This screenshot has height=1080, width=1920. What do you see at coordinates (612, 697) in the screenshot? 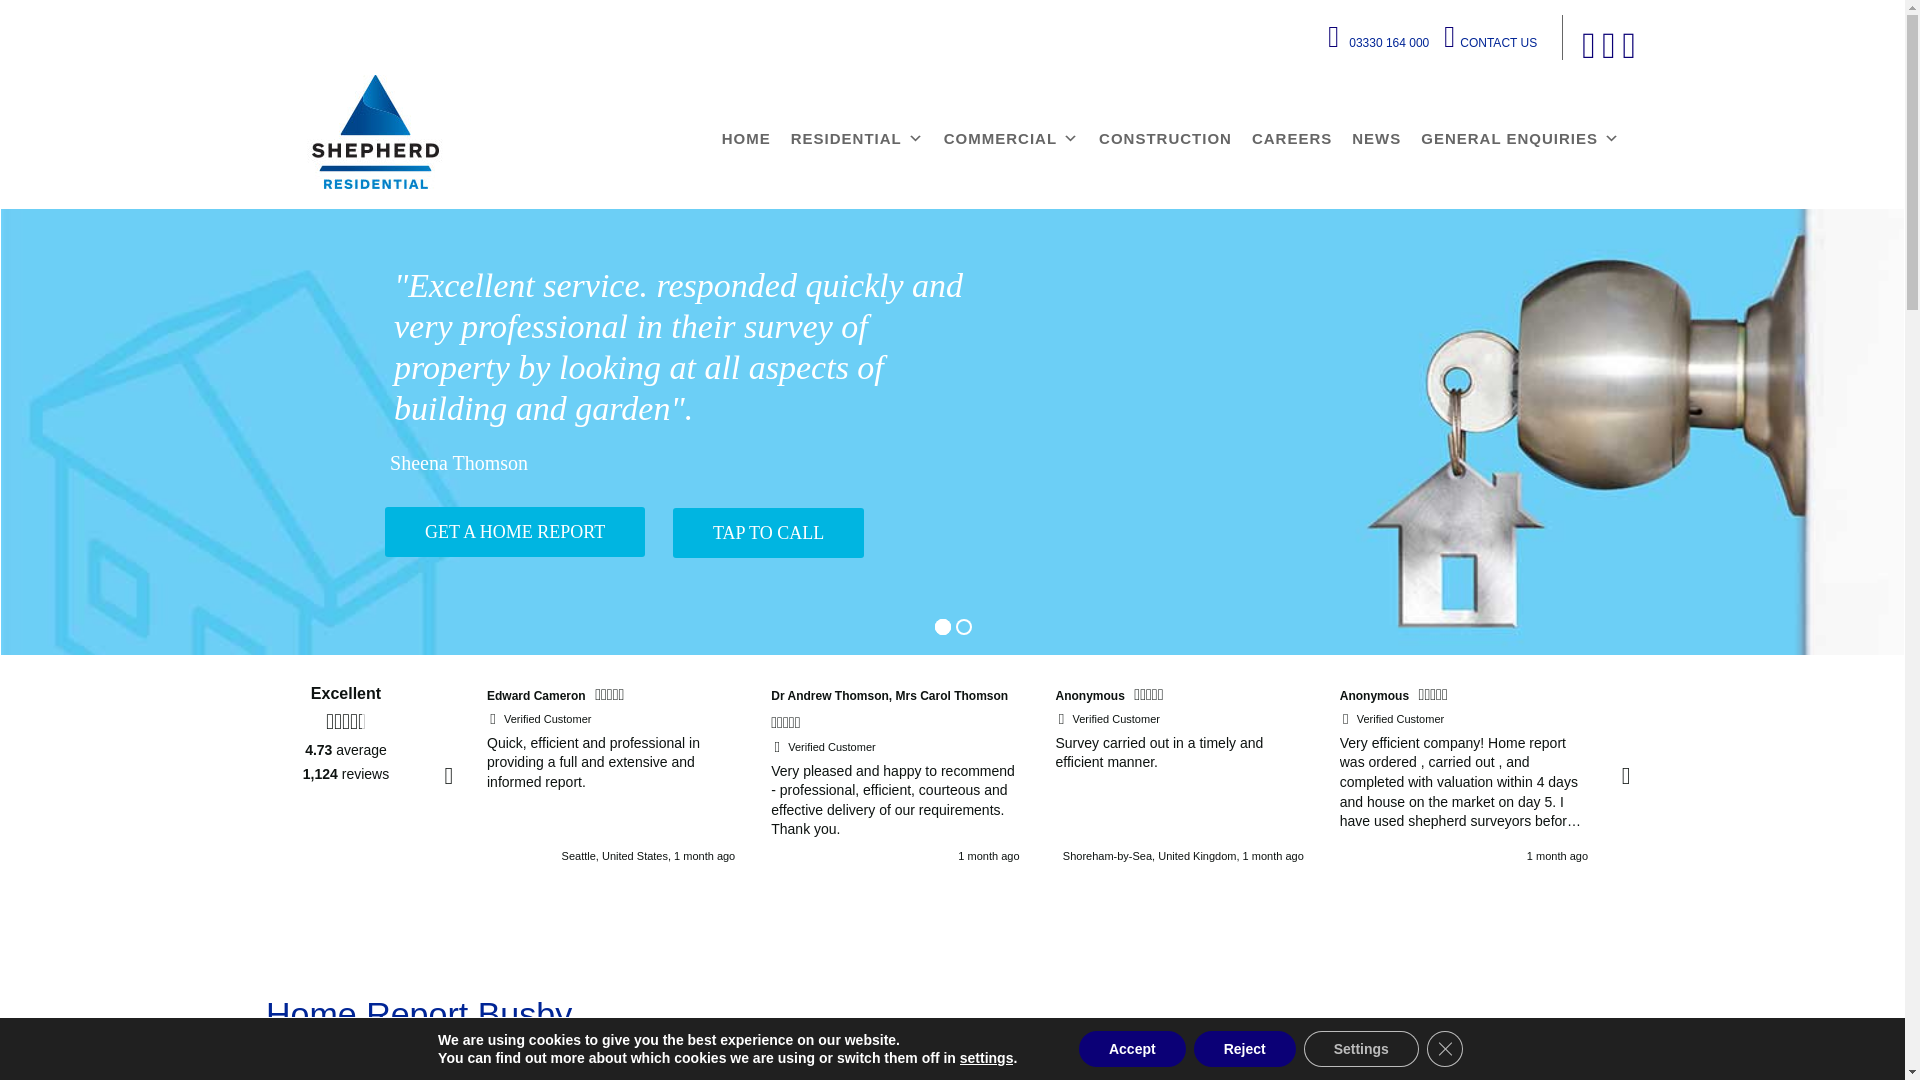
I see `5 Stars` at bounding box center [612, 697].